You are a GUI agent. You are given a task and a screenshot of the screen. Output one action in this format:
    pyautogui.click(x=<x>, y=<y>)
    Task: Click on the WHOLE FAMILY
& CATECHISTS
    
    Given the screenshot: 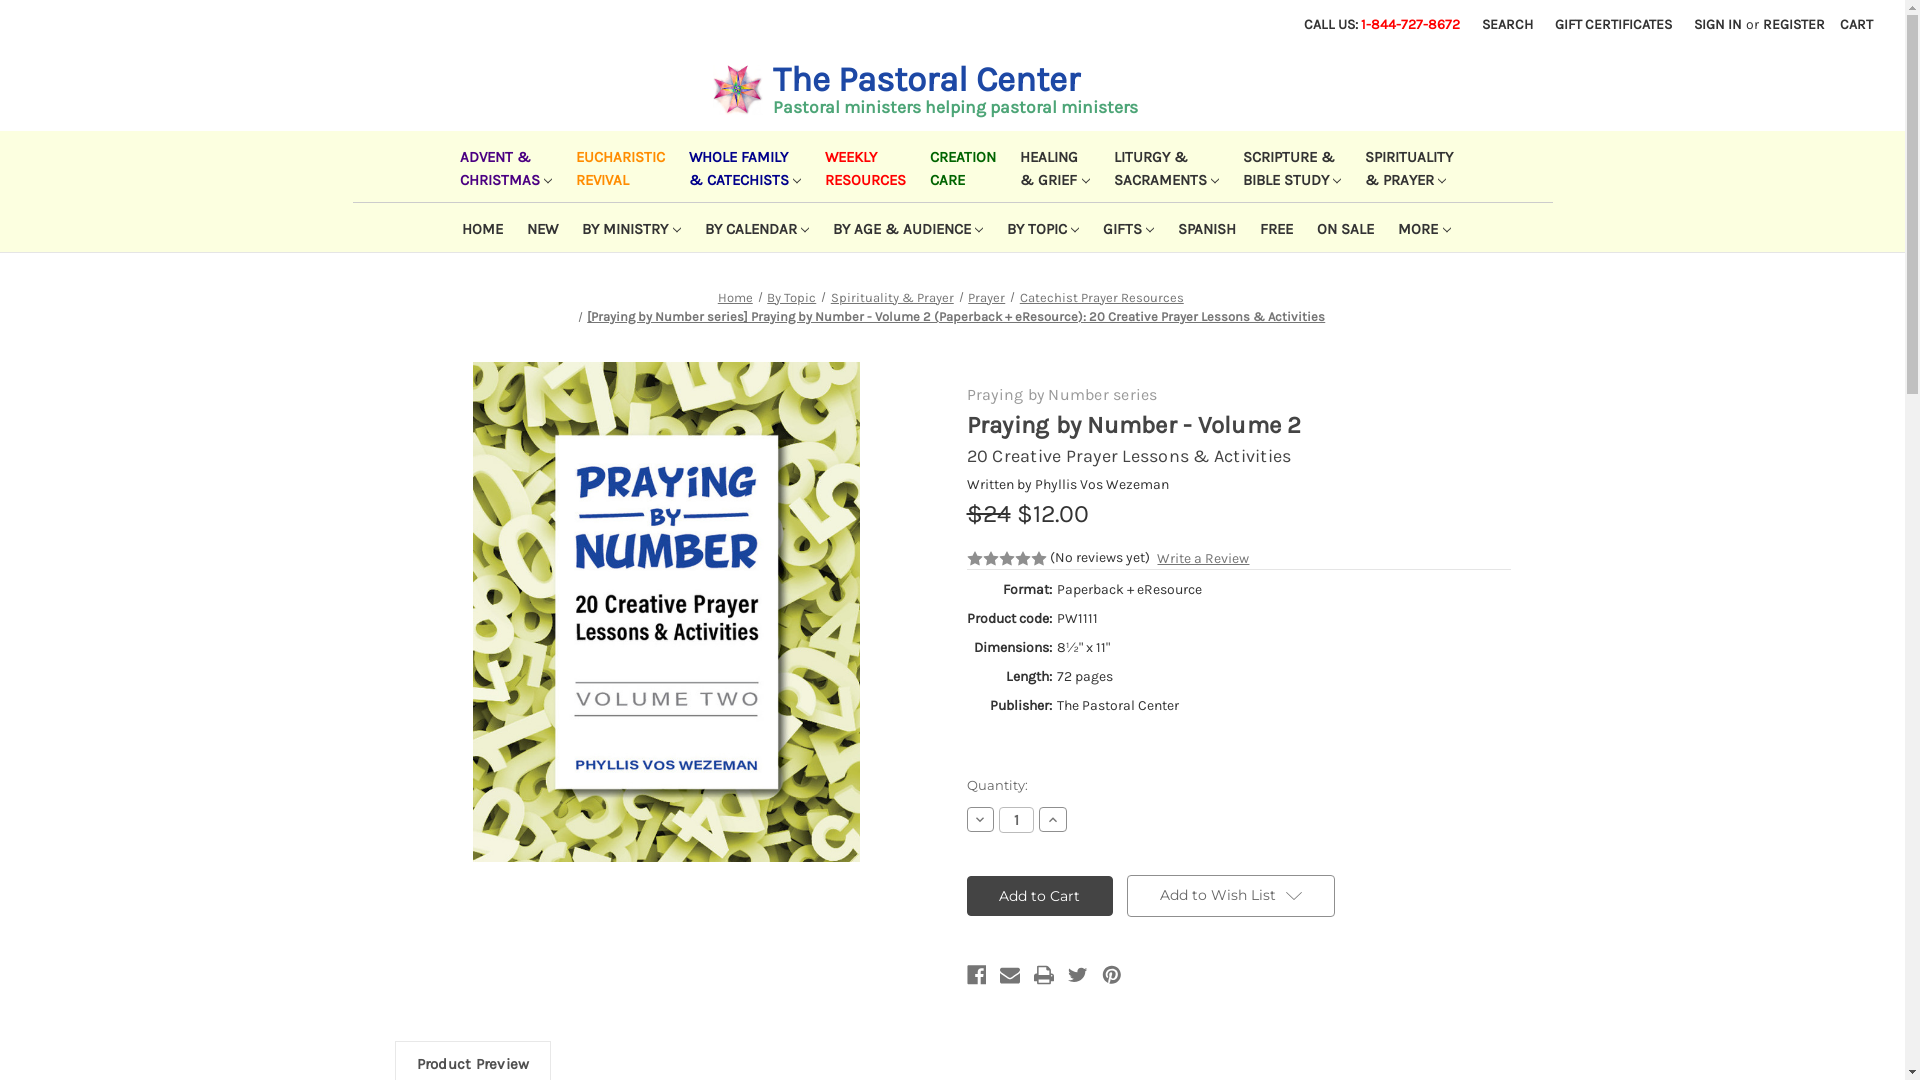 What is the action you would take?
    pyautogui.click(x=741, y=166)
    